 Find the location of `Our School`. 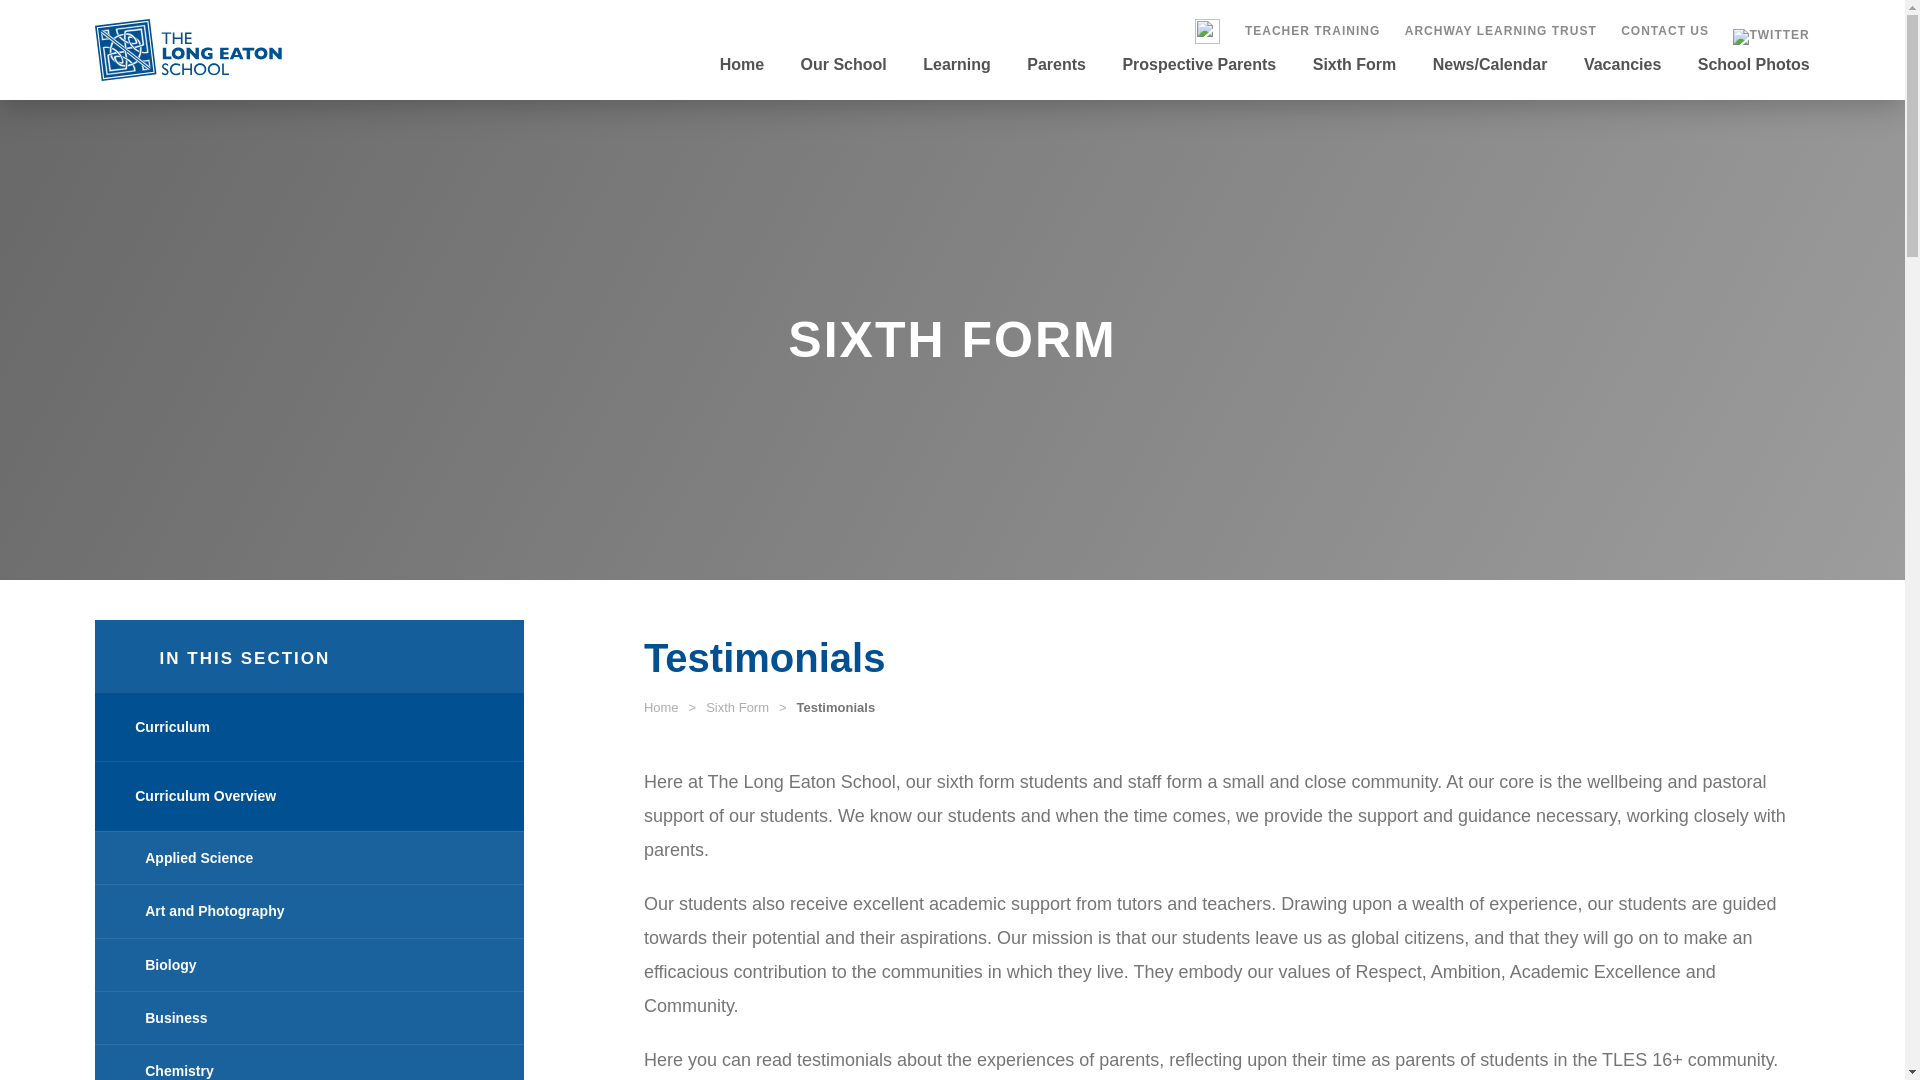

Our School is located at coordinates (844, 88).